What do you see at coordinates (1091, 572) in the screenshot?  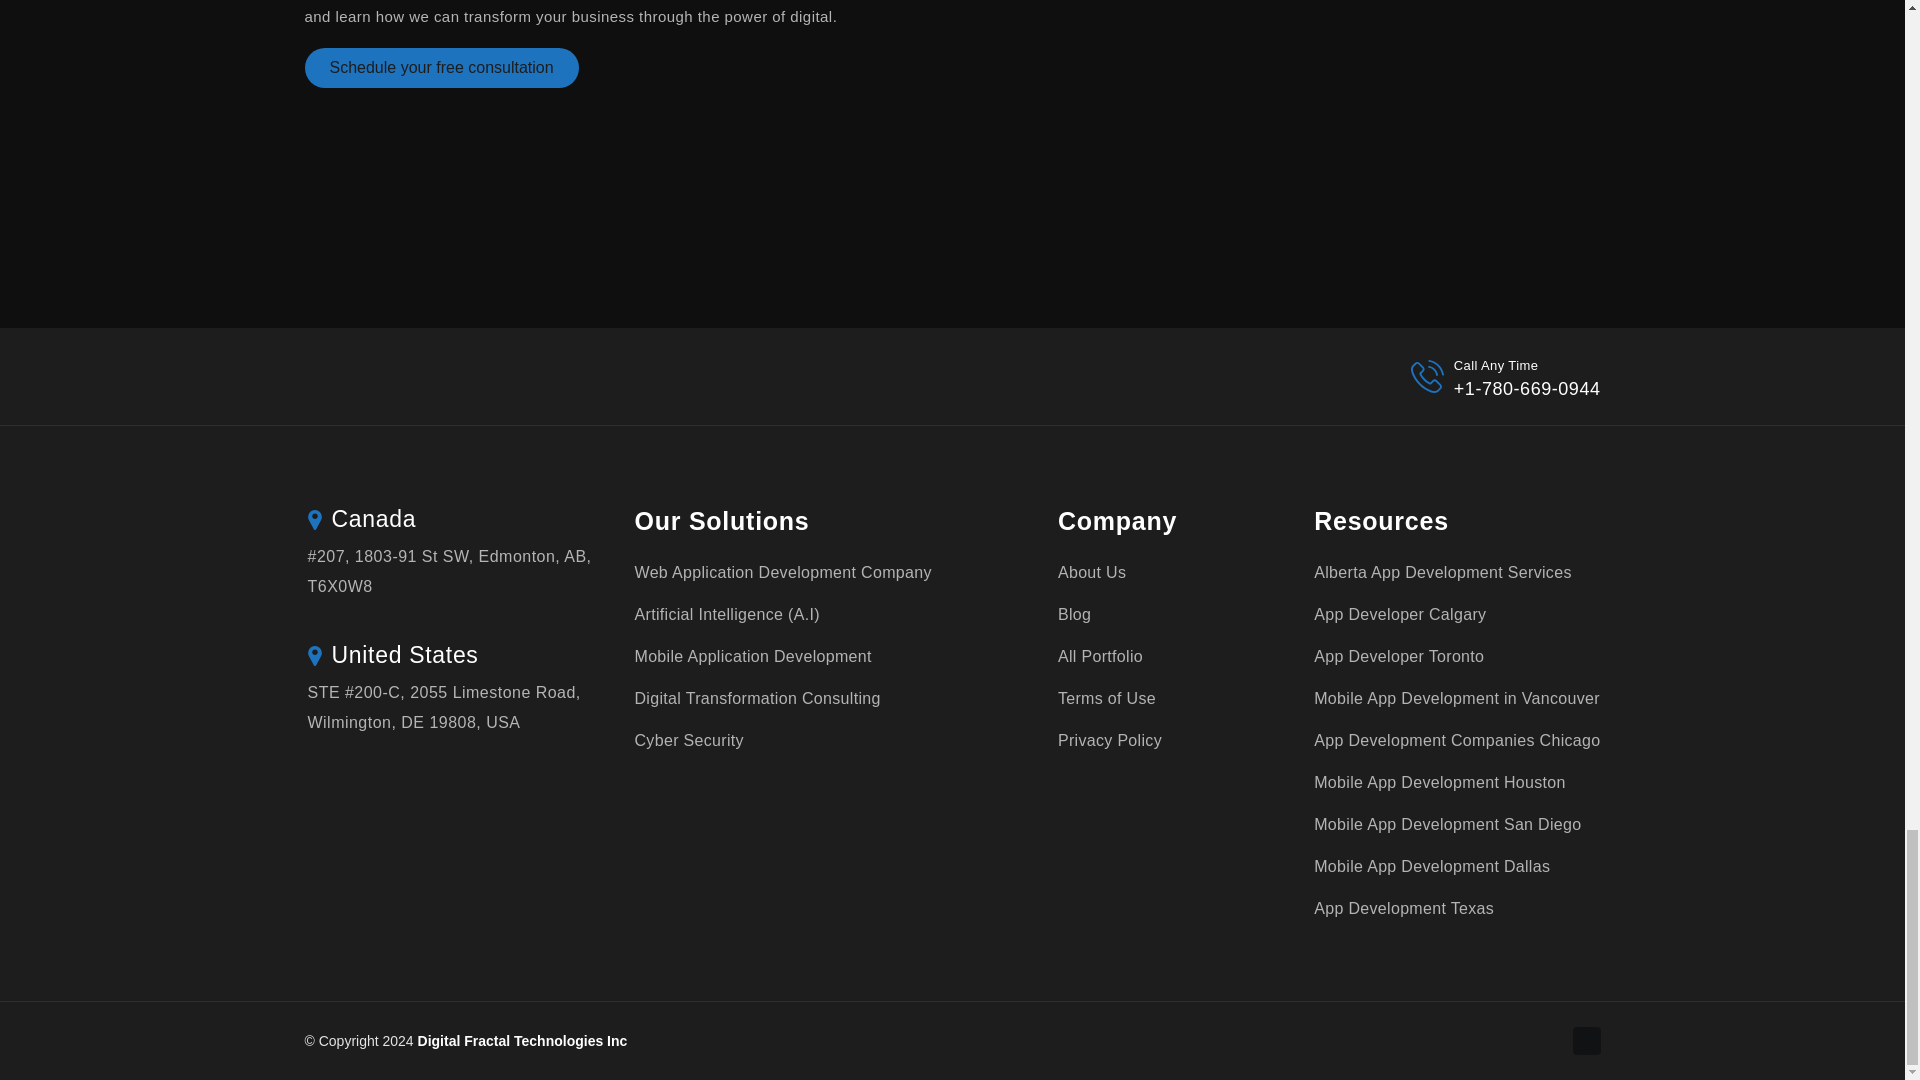 I see `About Us` at bounding box center [1091, 572].